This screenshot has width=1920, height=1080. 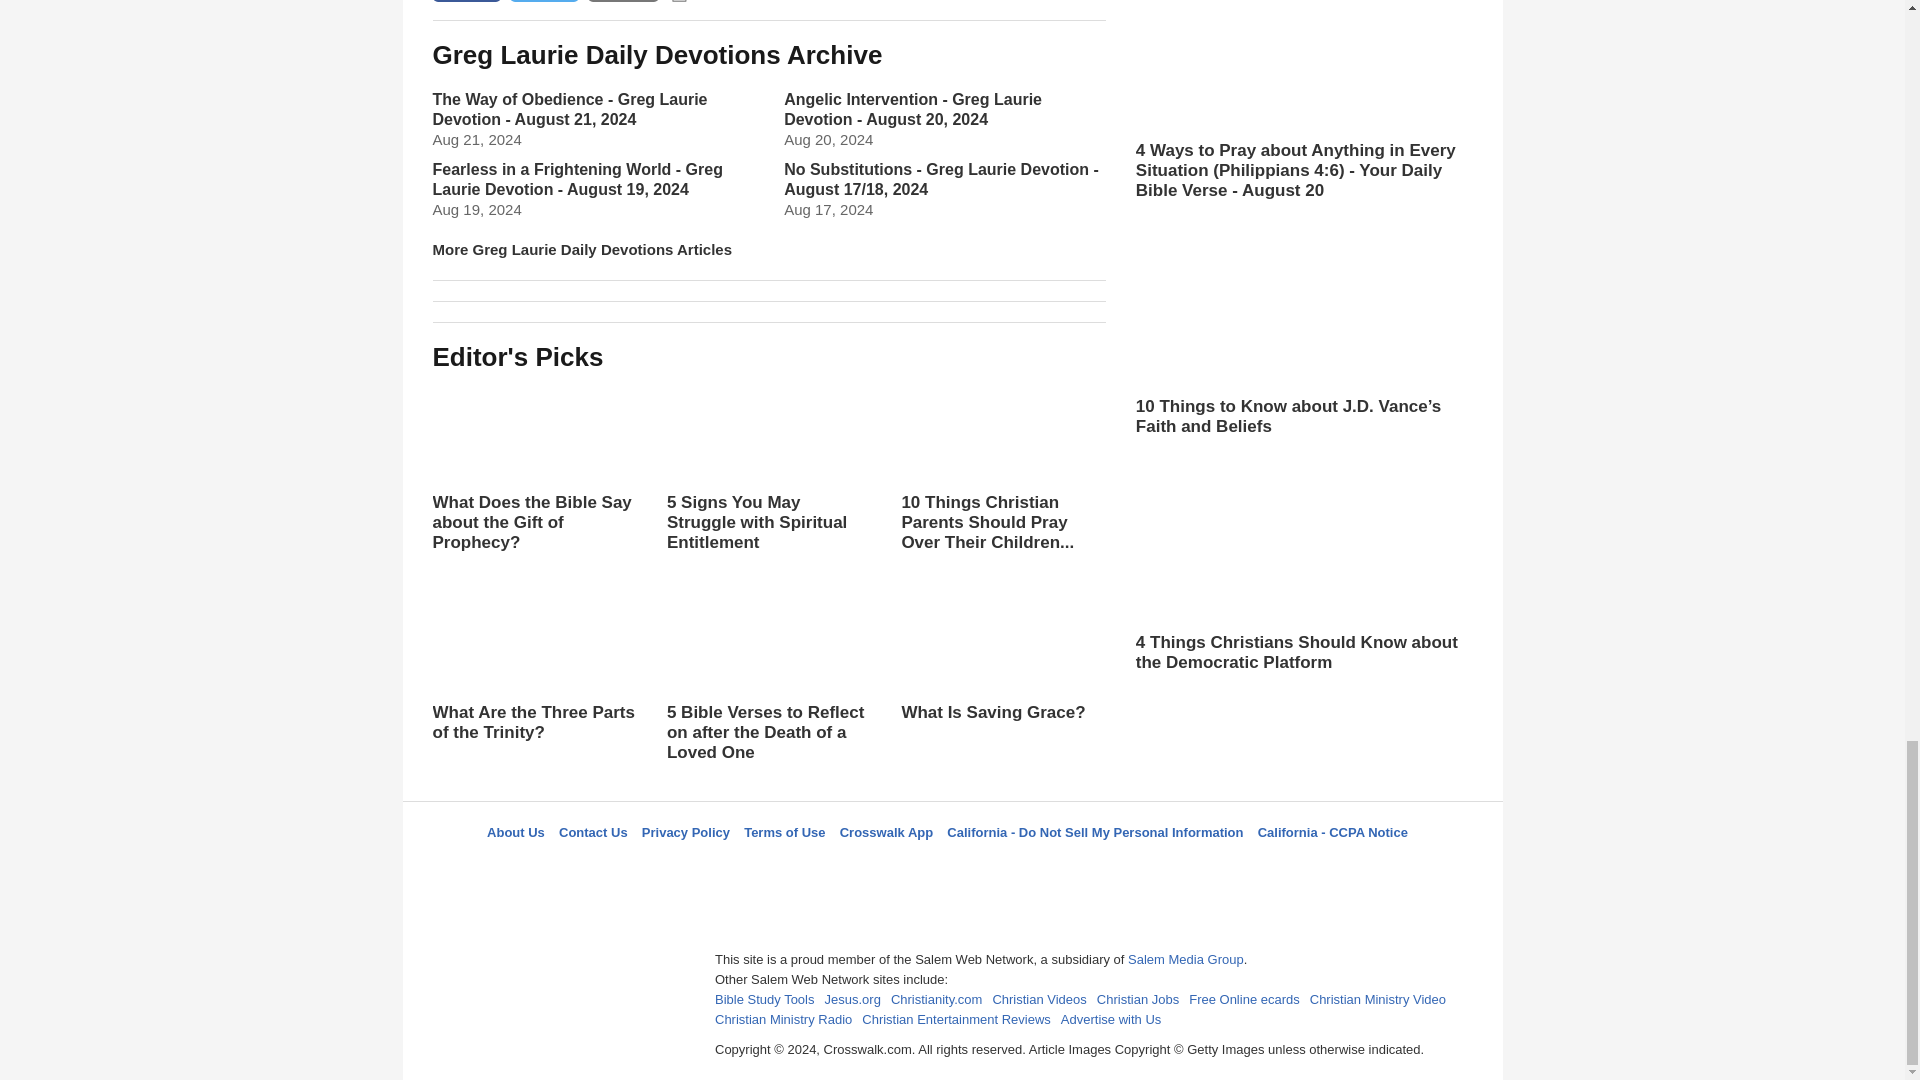 What do you see at coordinates (768, 486) in the screenshot?
I see `5 Signs You May Struggle with Spiritual Entitlement` at bounding box center [768, 486].